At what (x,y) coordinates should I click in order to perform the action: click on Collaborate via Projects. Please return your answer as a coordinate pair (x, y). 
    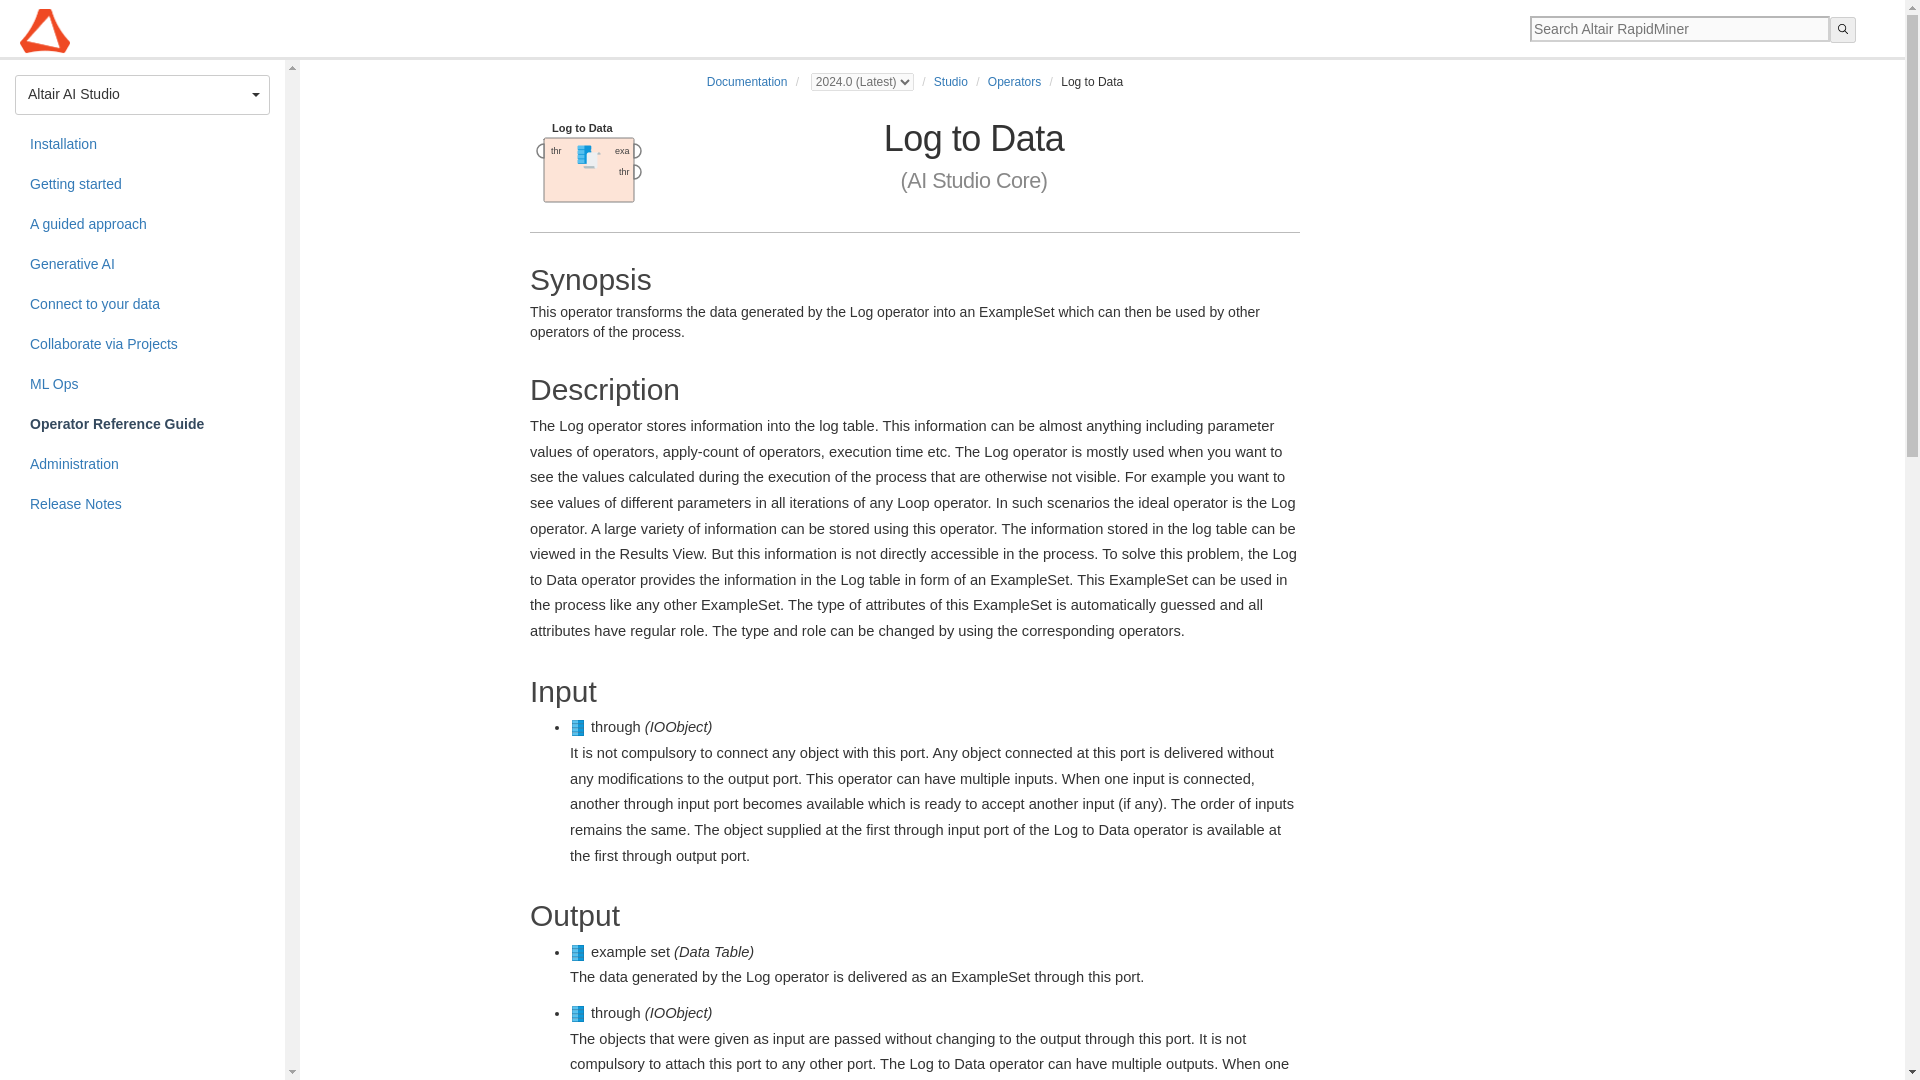
    Looking at the image, I should click on (142, 345).